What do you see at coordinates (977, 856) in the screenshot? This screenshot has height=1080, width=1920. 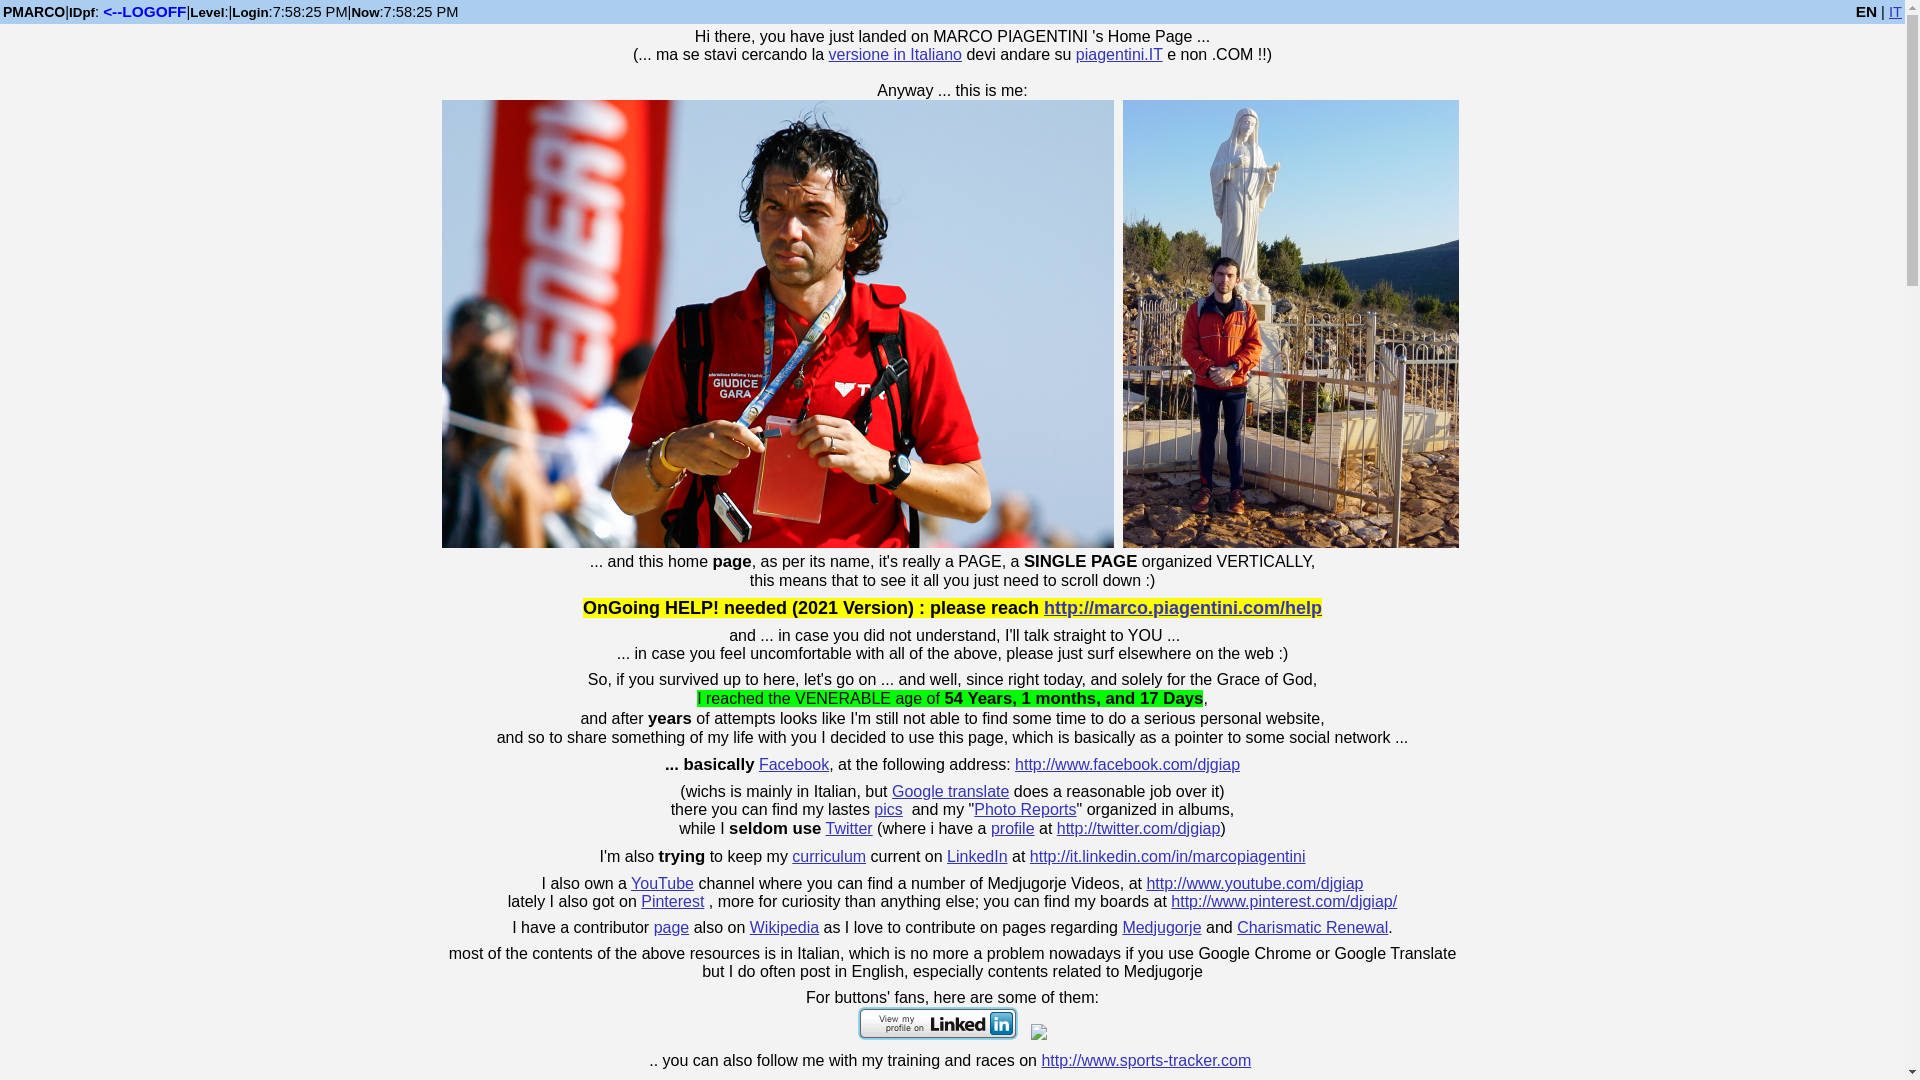 I see `LinkedIn` at bounding box center [977, 856].